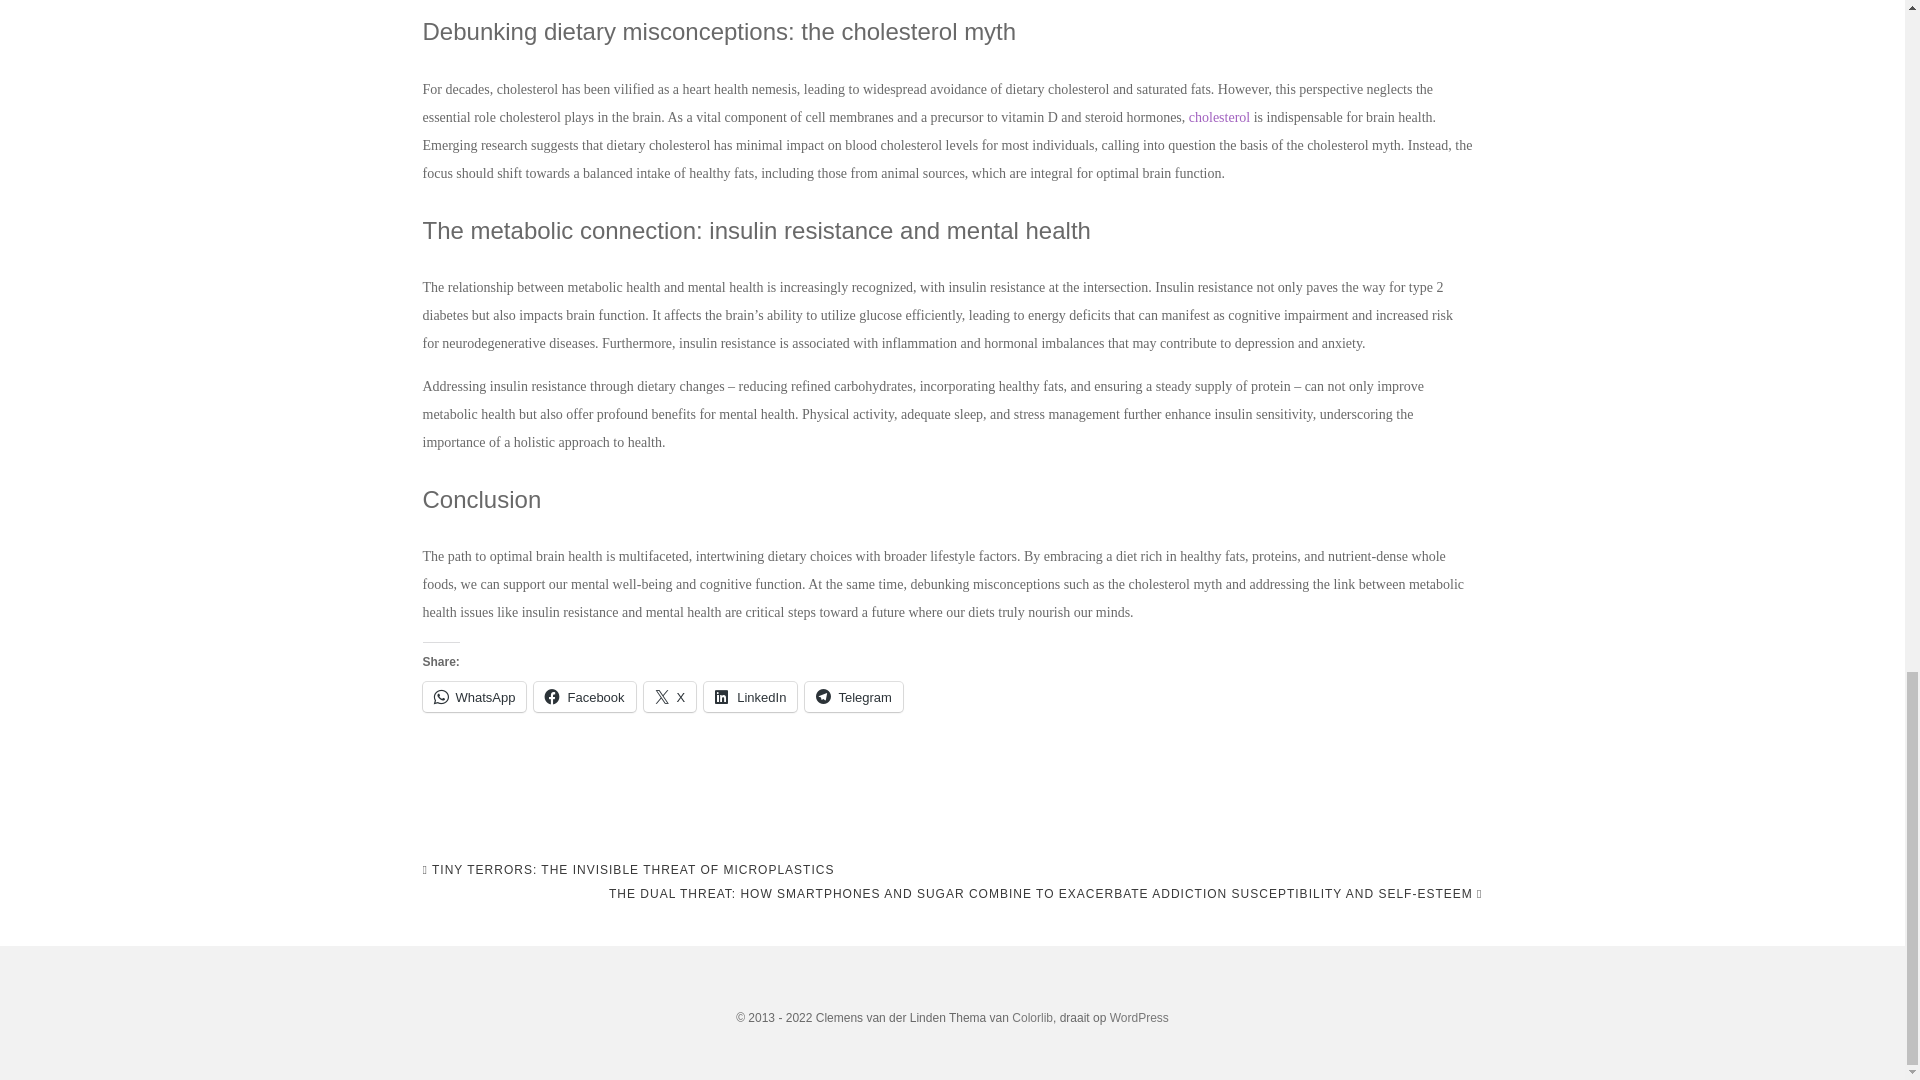 This screenshot has height=1080, width=1920. Describe the element at coordinates (1218, 118) in the screenshot. I see `cholesterol` at that location.